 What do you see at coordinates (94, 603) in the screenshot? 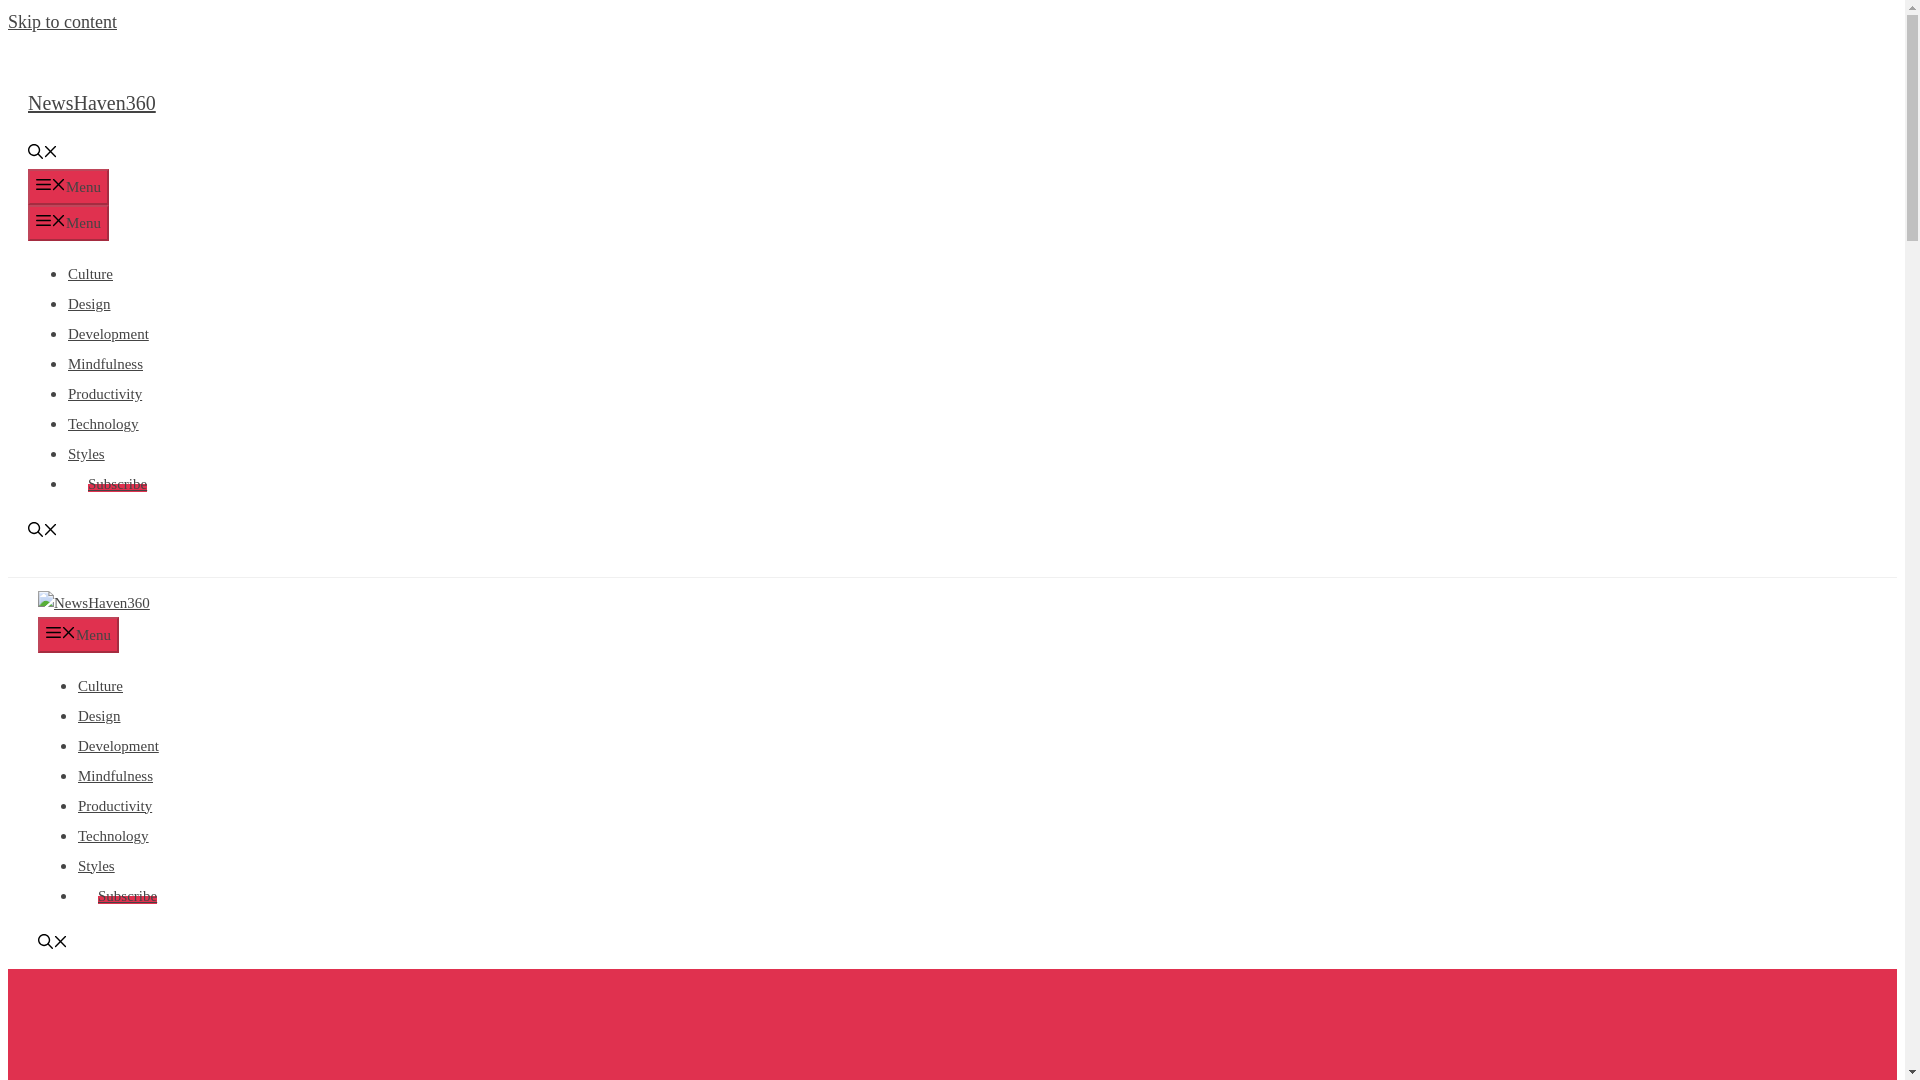
I see `NewsHaven360` at bounding box center [94, 603].